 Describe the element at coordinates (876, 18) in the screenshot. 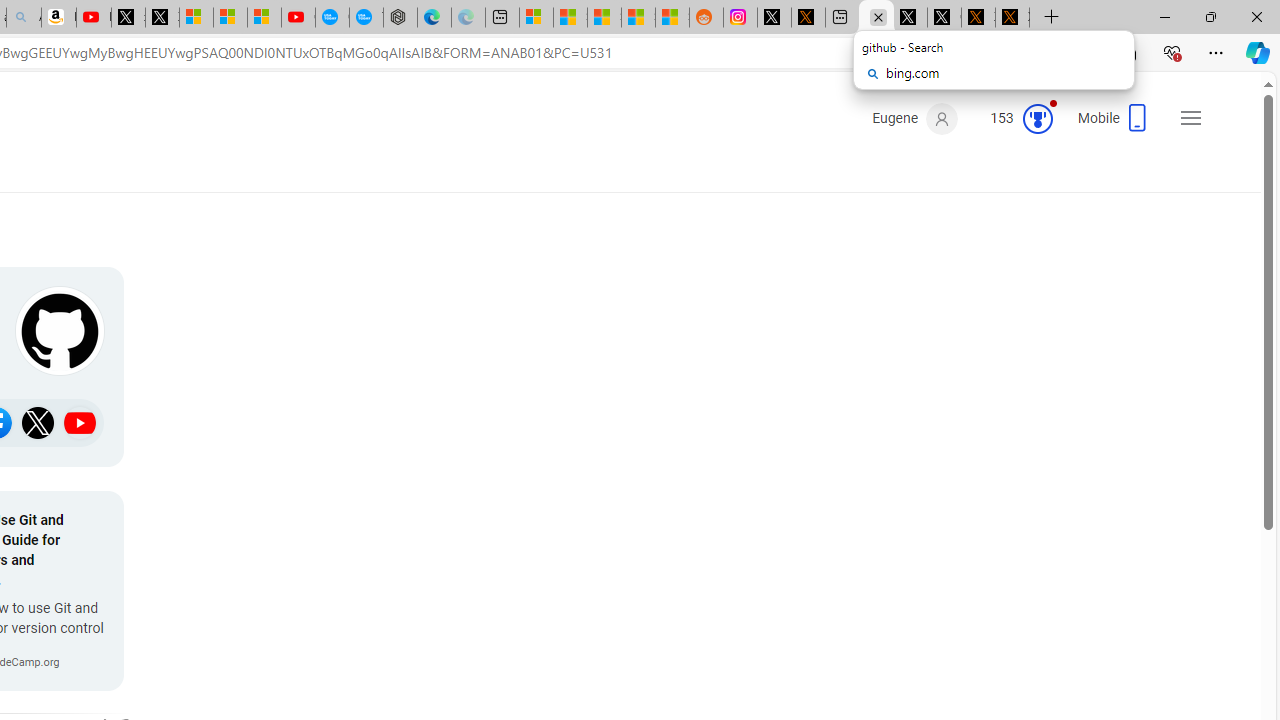

I see `github - Search` at that location.